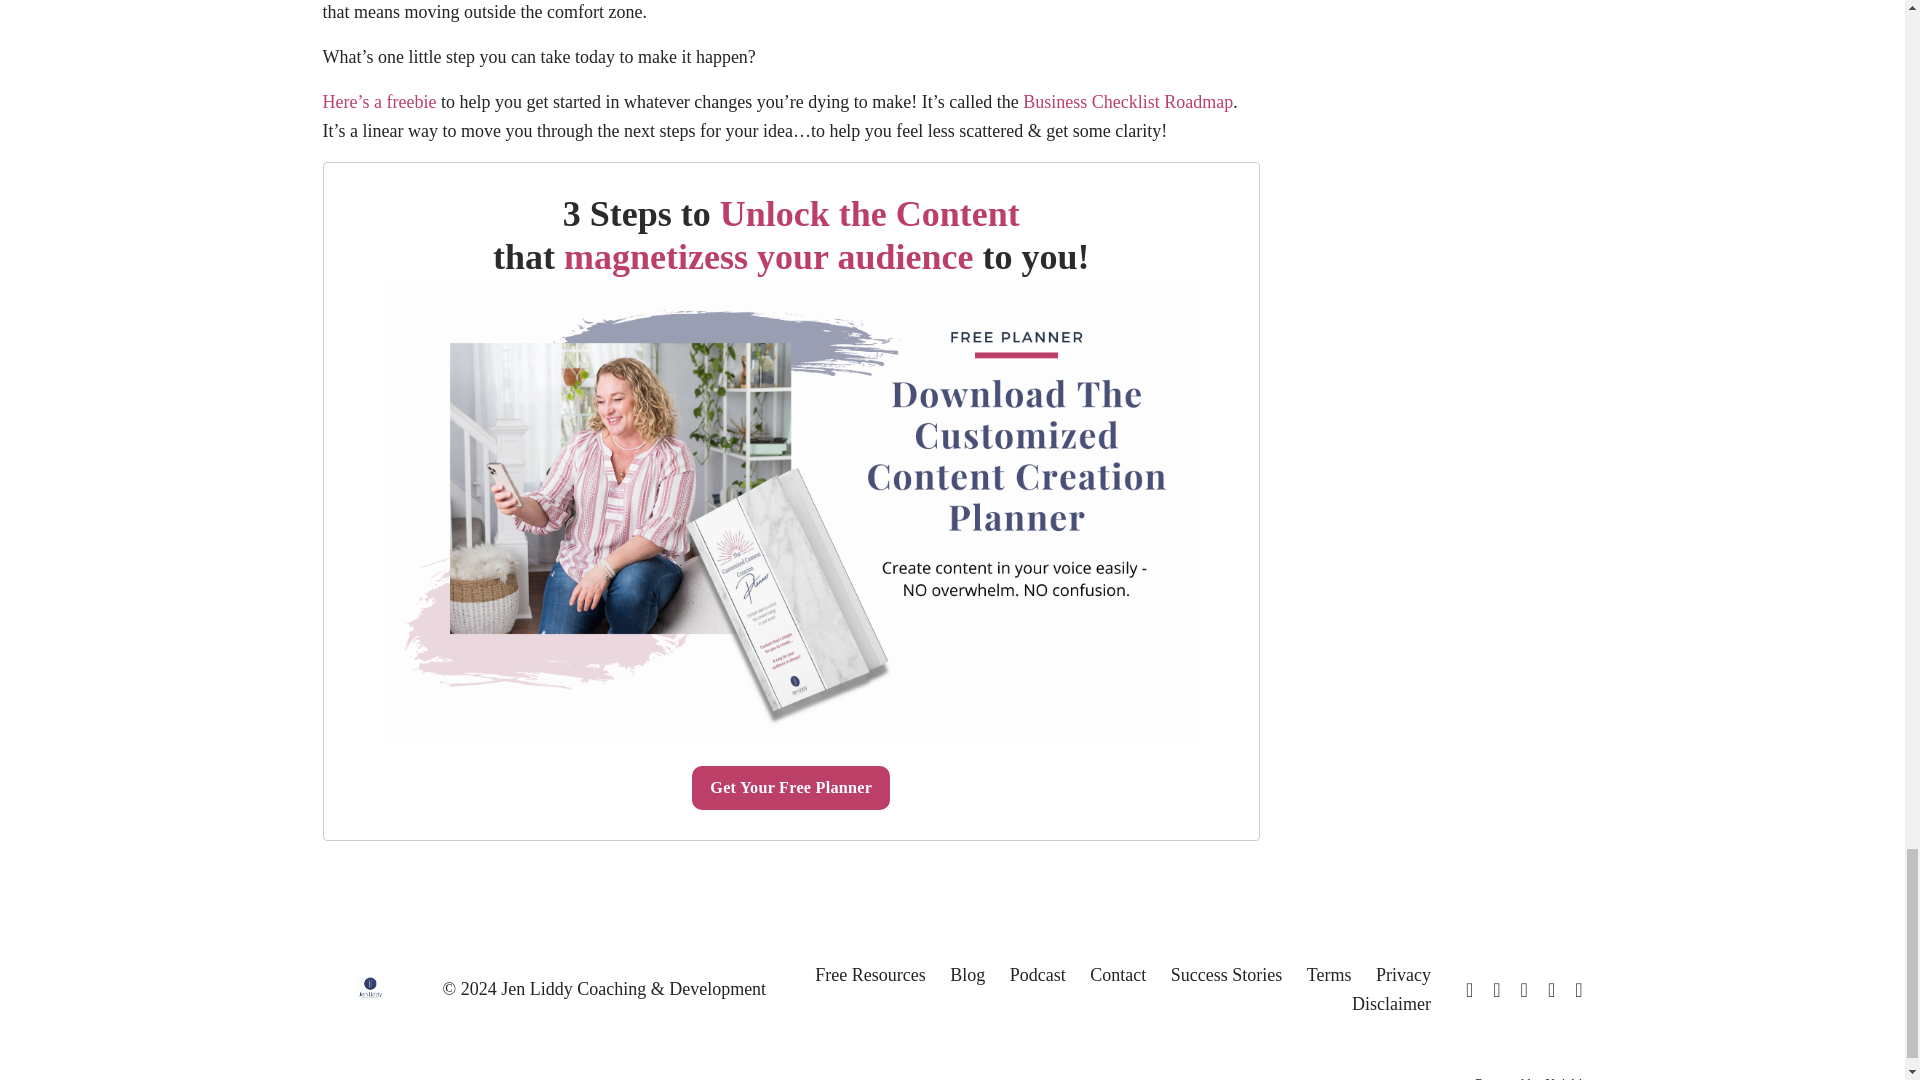  What do you see at coordinates (1118, 974) in the screenshot?
I see `Contact` at bounding box center [1118, 974].